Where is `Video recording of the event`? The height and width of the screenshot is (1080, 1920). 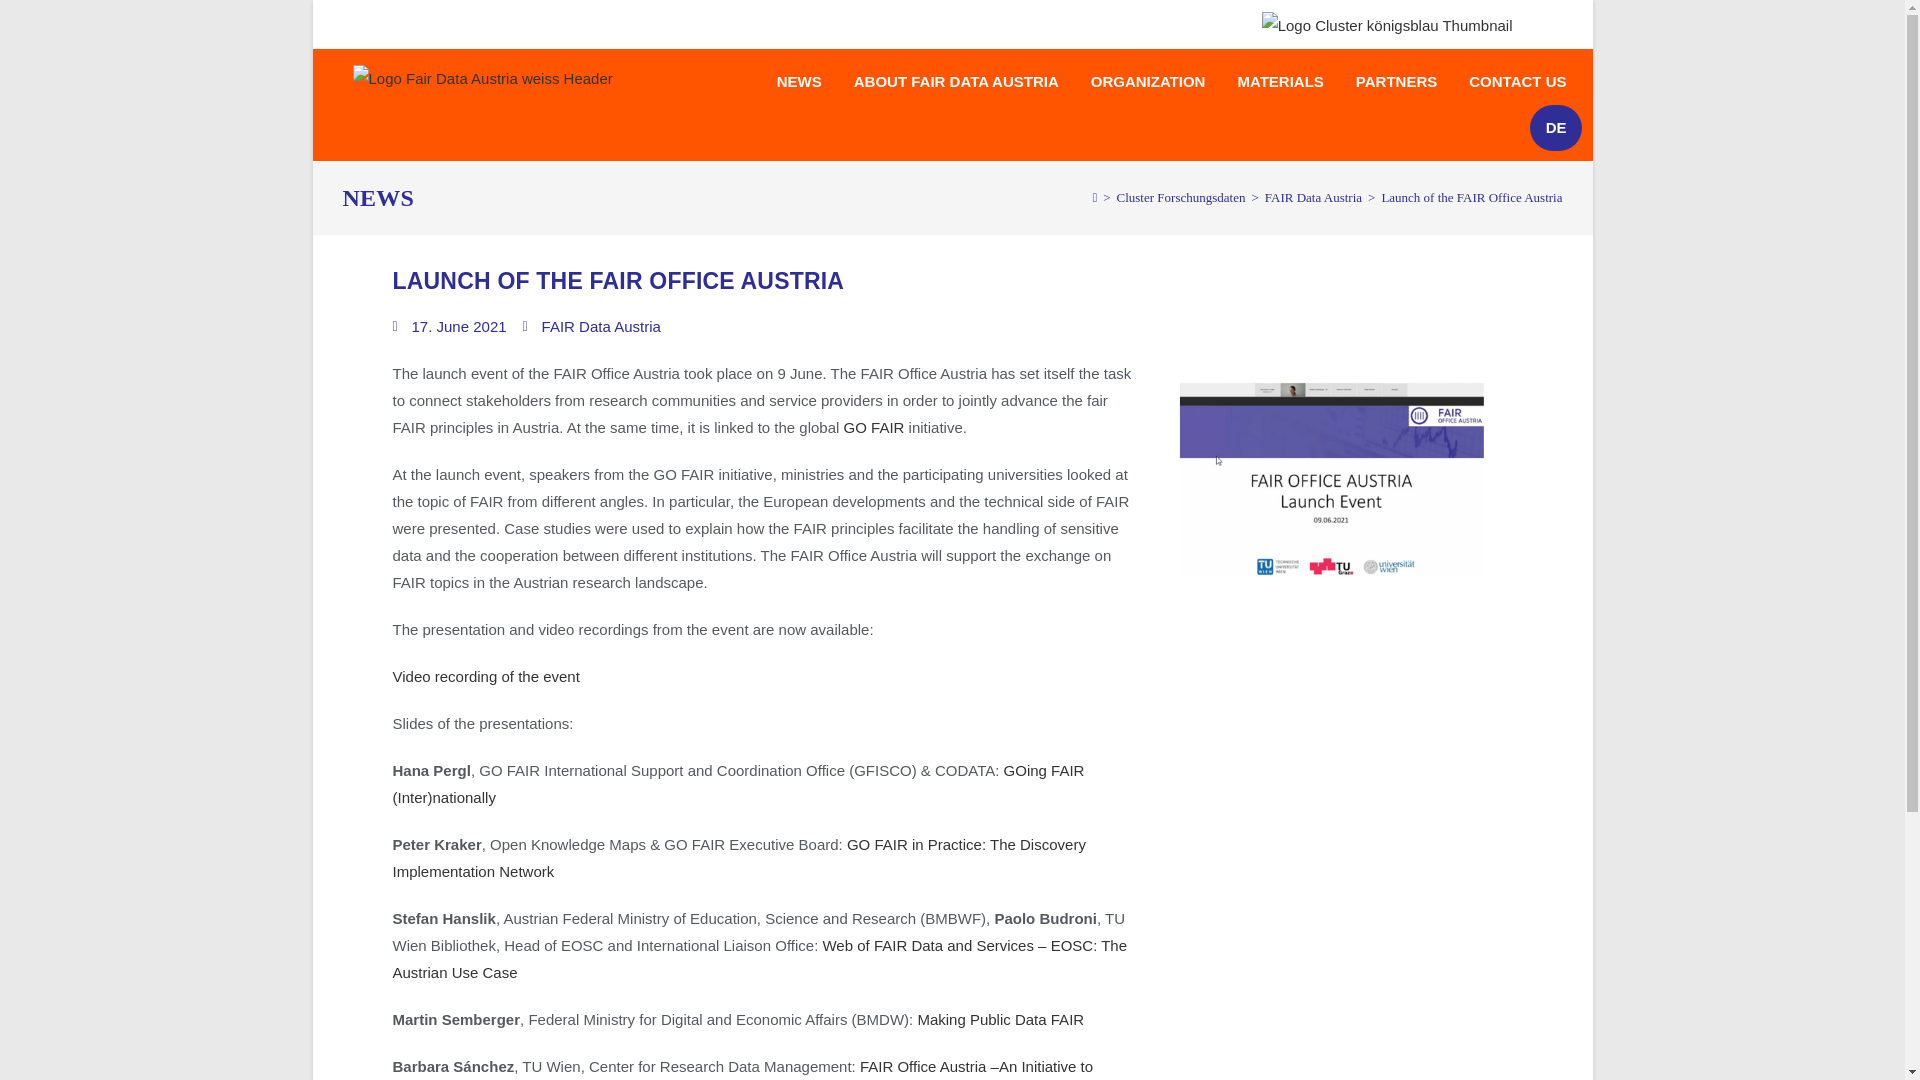 Video recording of the event is located at coordinates (485, 676).